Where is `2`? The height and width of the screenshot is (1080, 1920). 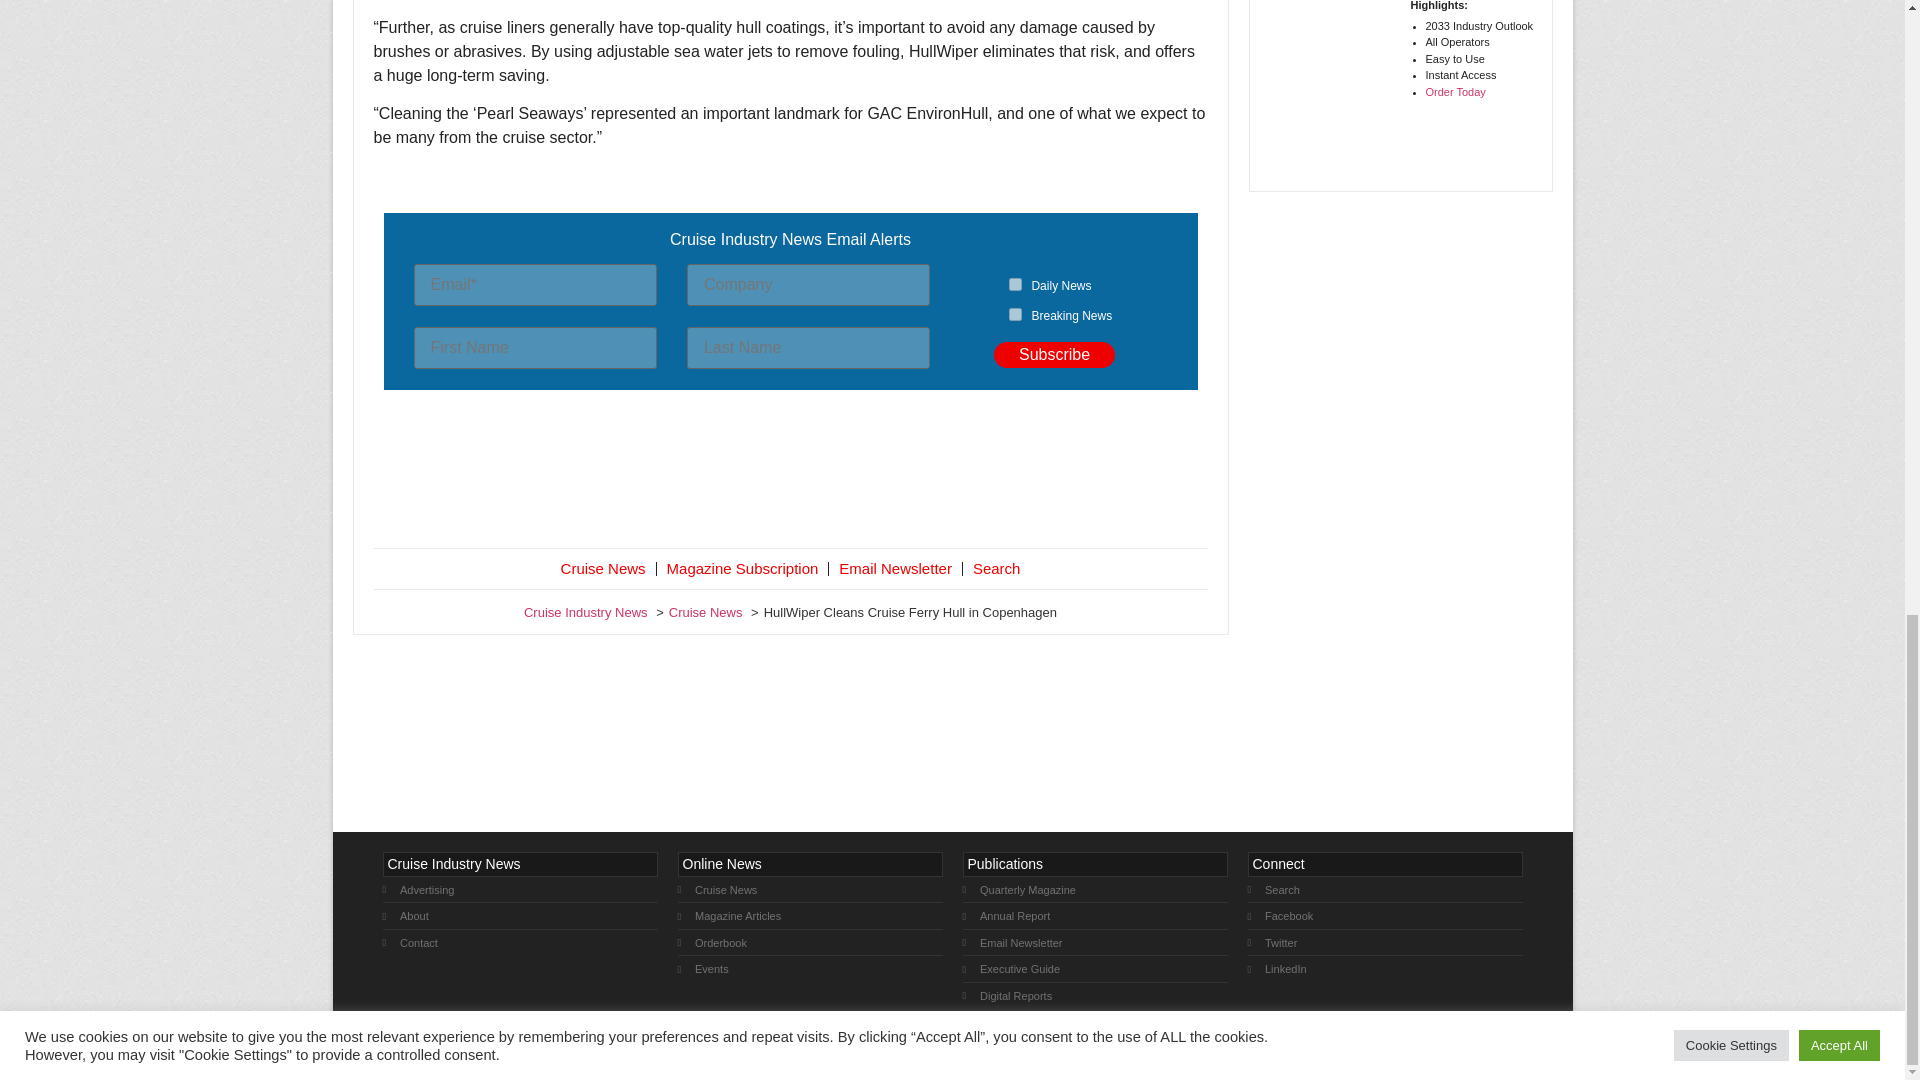 2 is located at coordinates (1015, 314).